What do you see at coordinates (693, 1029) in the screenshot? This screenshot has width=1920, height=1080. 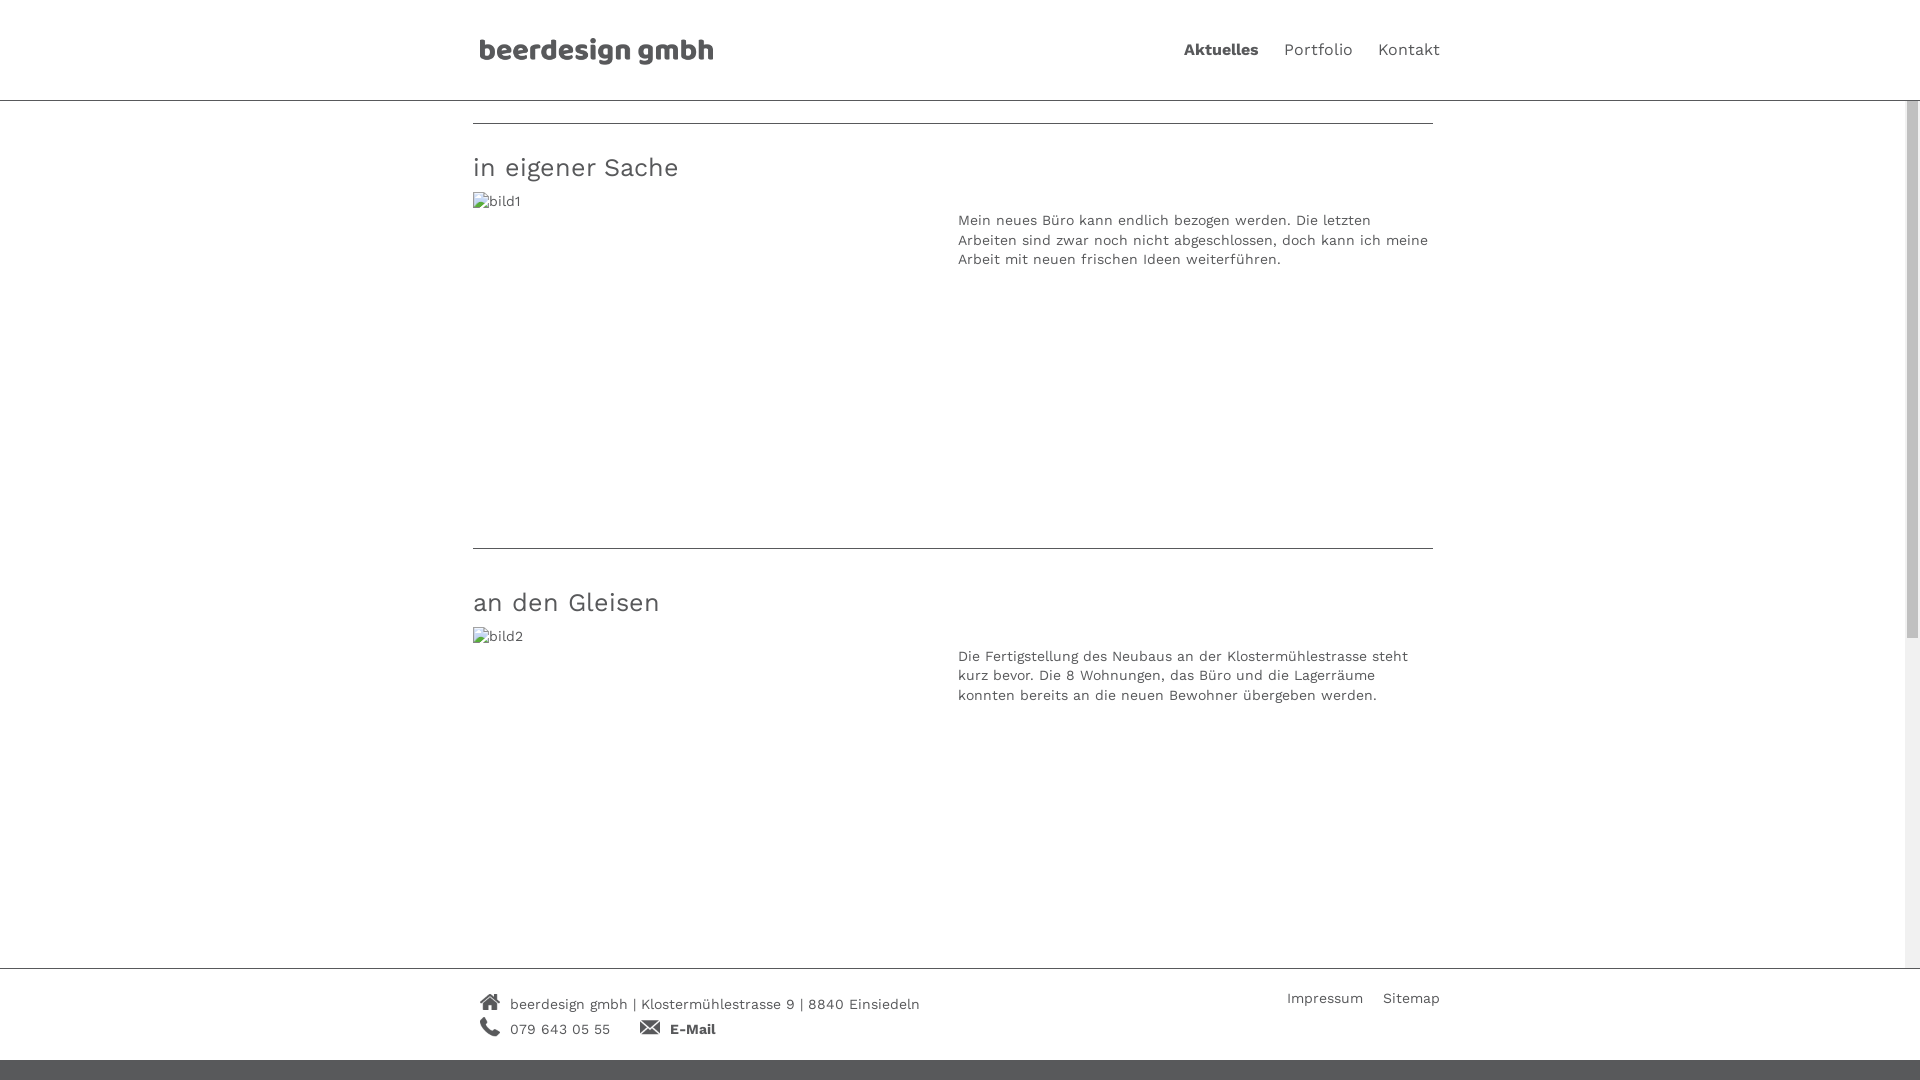 I see `E-Mail` at bounding box center [693, 1029].